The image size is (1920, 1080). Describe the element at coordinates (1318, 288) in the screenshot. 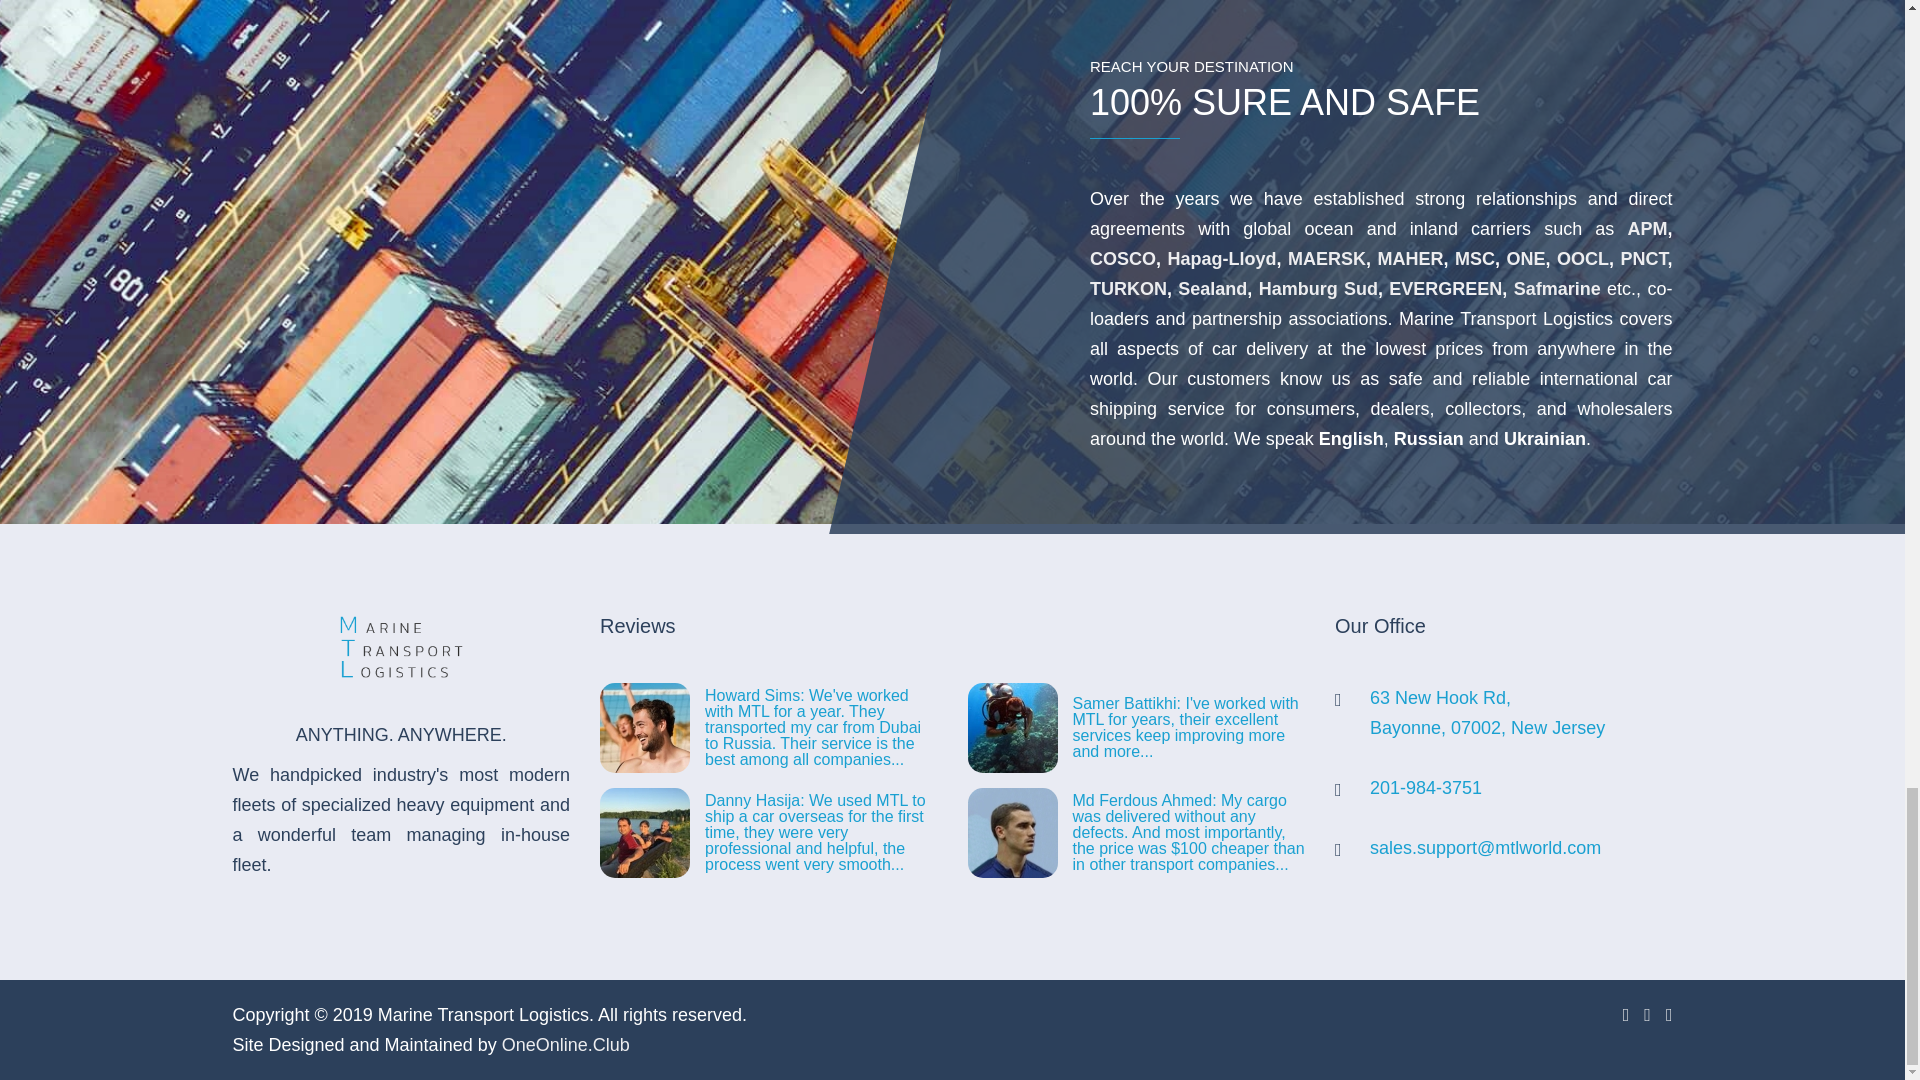

I see `Positive review about Marine Transport Logistics` at that location.